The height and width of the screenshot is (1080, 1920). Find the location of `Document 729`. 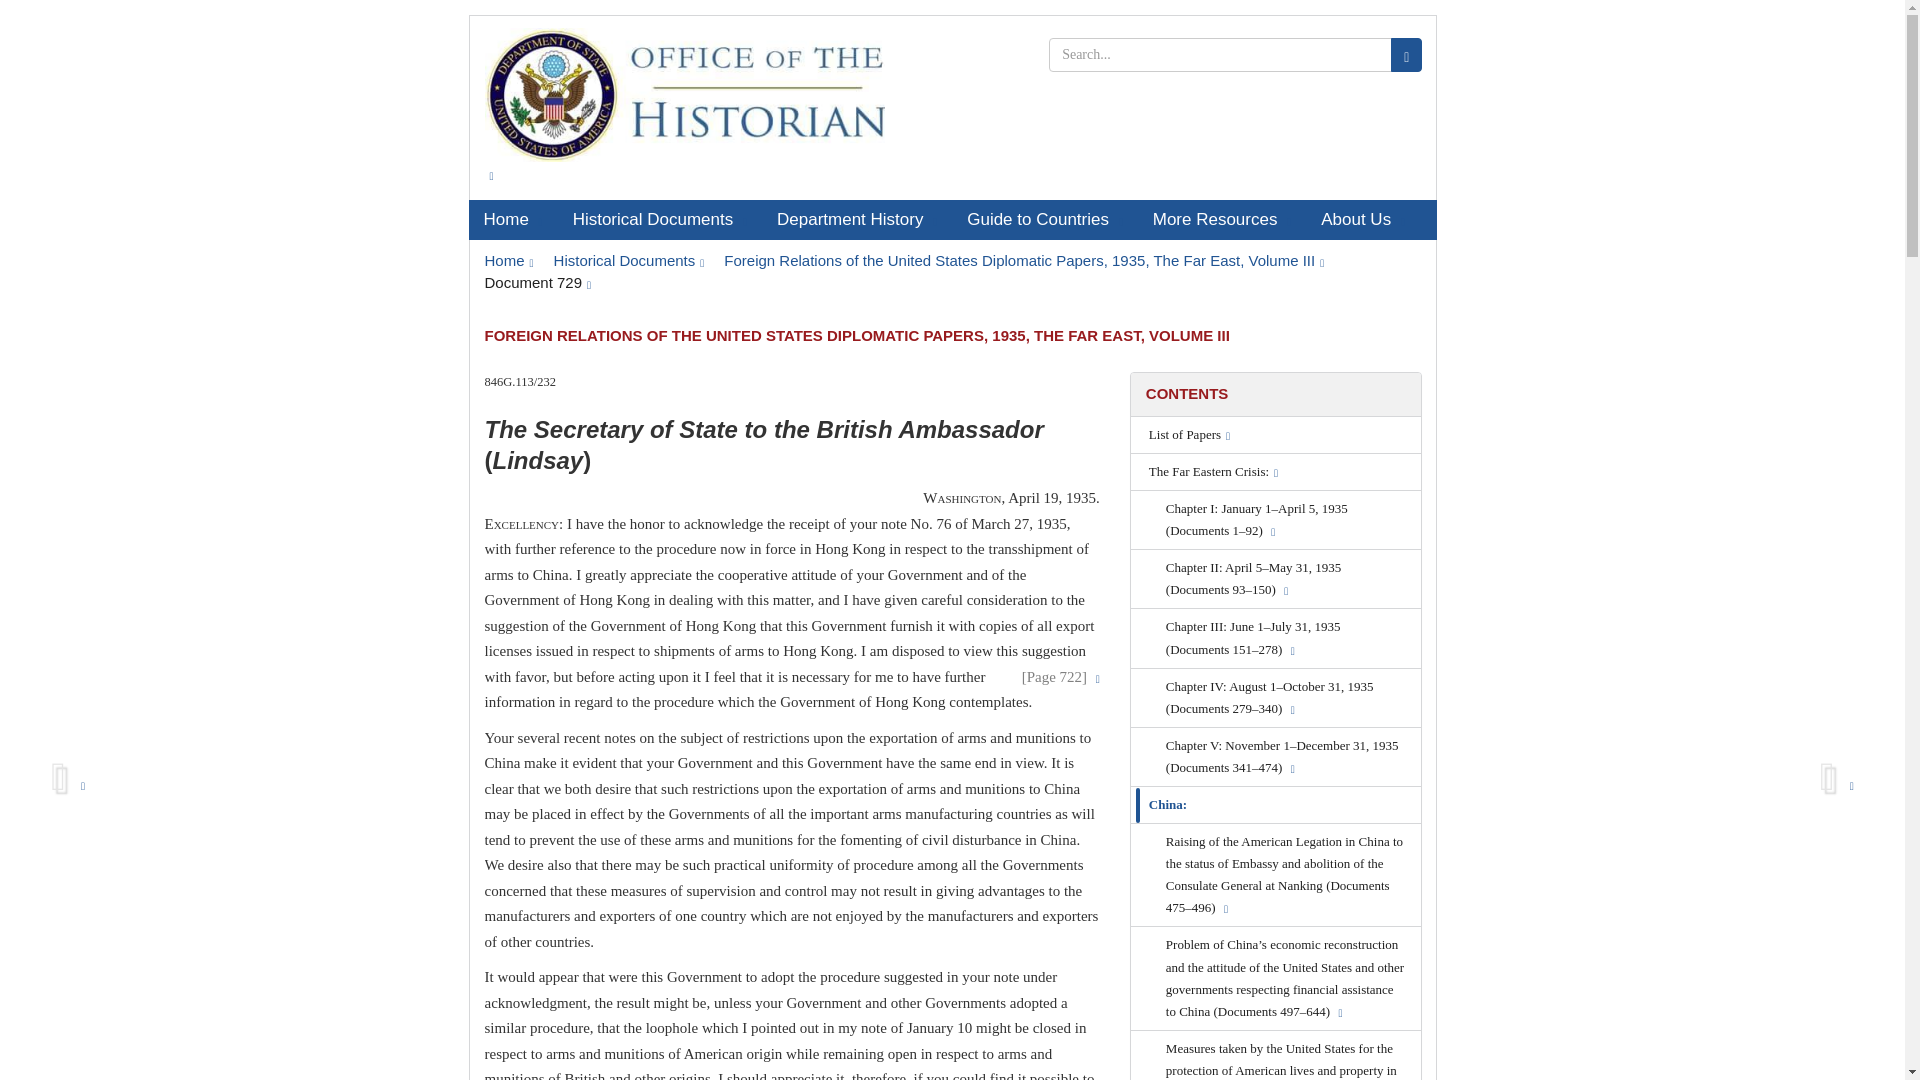

Document 729 is located at coordinates (537, 282).